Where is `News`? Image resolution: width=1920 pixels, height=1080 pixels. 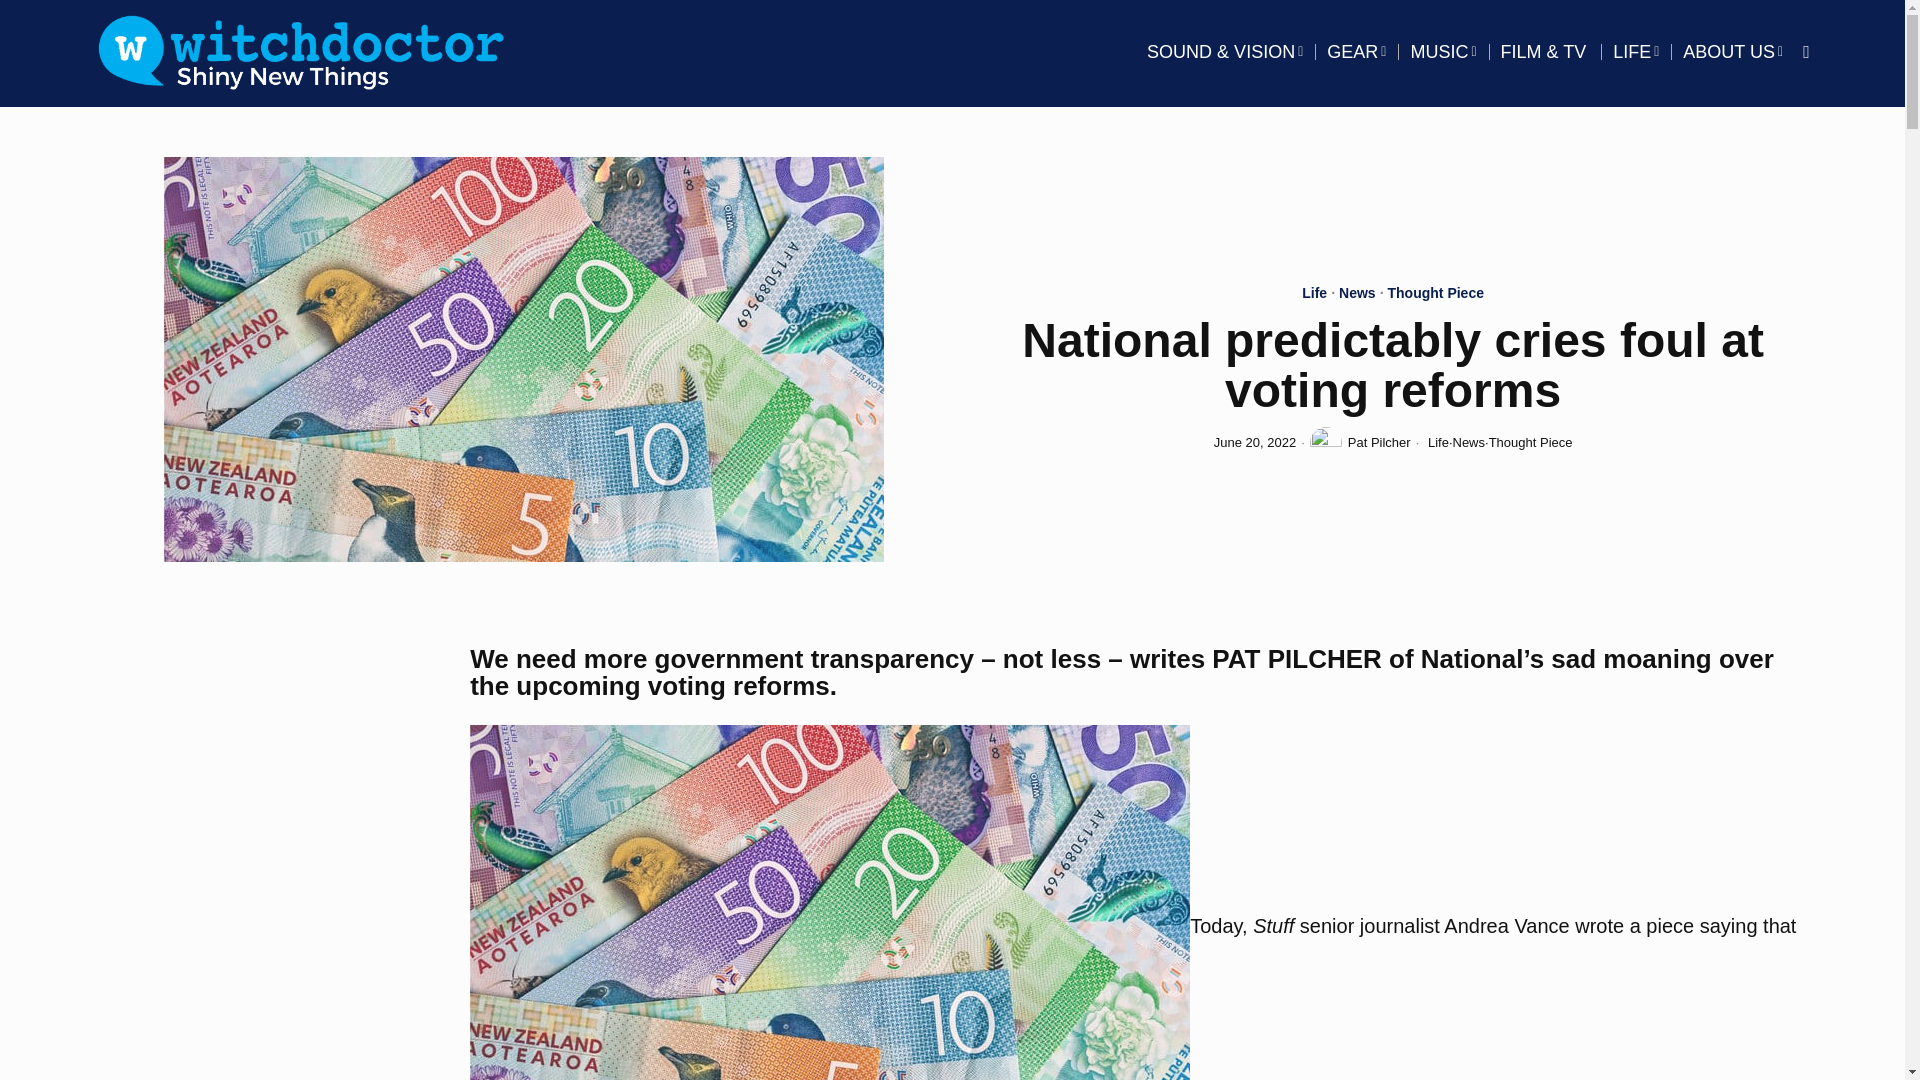 News is located at coordinates (1357, 294).